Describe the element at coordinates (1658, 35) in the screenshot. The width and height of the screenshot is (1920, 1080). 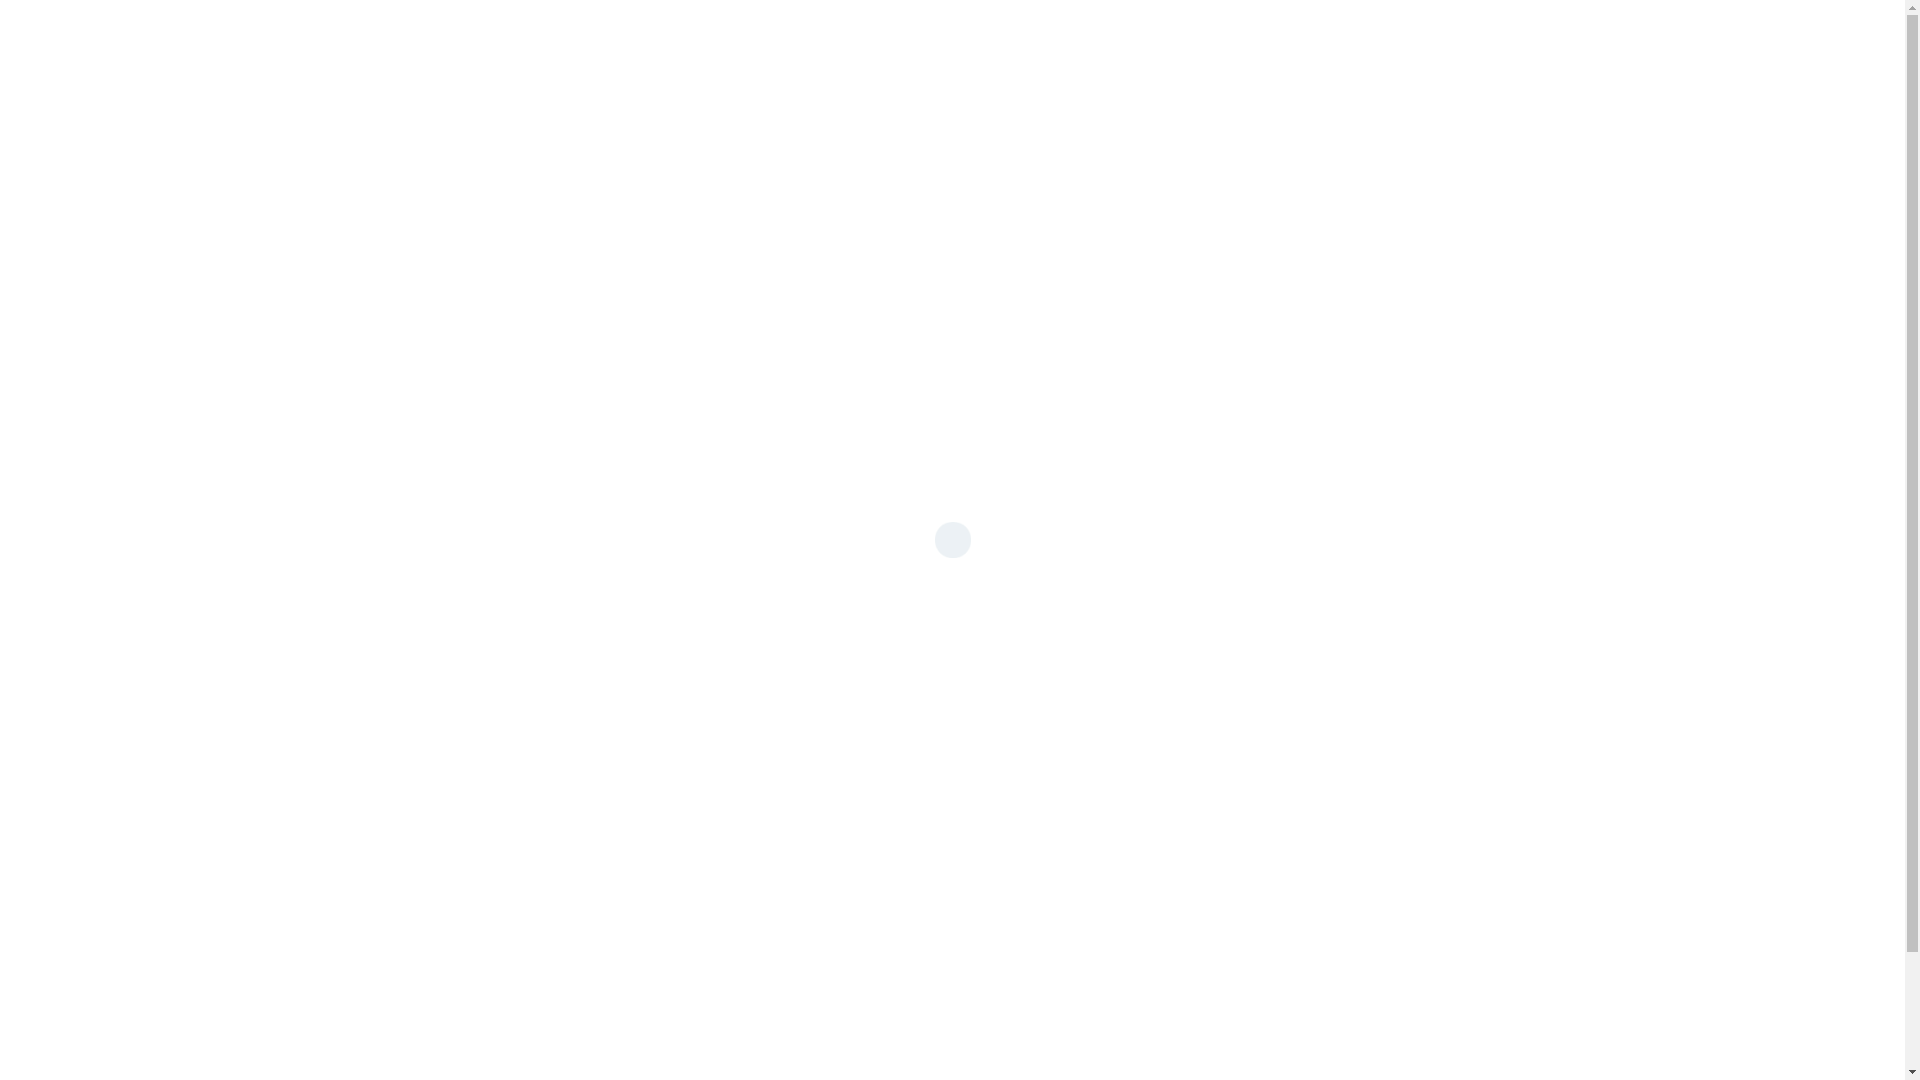
I see `FR` at that location.